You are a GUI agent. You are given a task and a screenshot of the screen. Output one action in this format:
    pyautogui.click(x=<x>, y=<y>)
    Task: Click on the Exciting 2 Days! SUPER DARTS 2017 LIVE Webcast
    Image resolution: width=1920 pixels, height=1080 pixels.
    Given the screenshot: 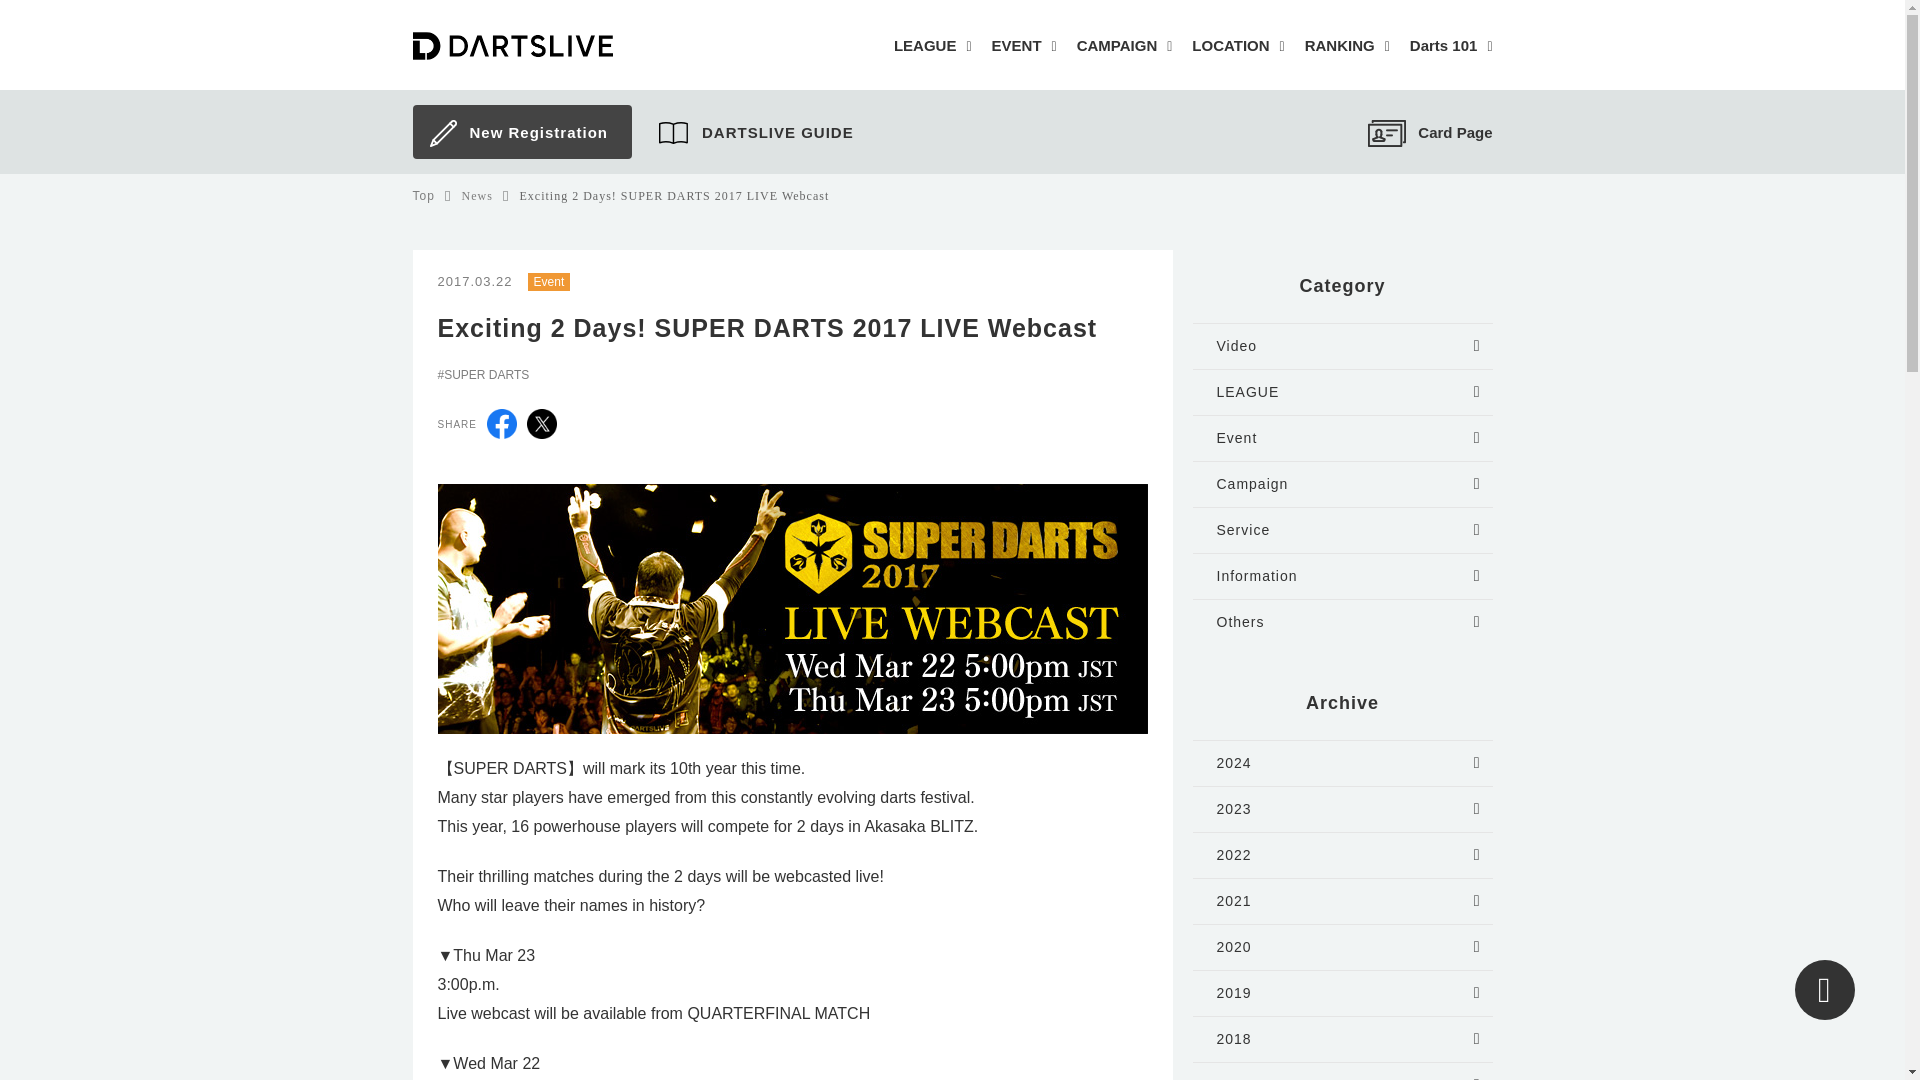 What is the action you would take?
    pyautogui.click(x=674, y=196)
    